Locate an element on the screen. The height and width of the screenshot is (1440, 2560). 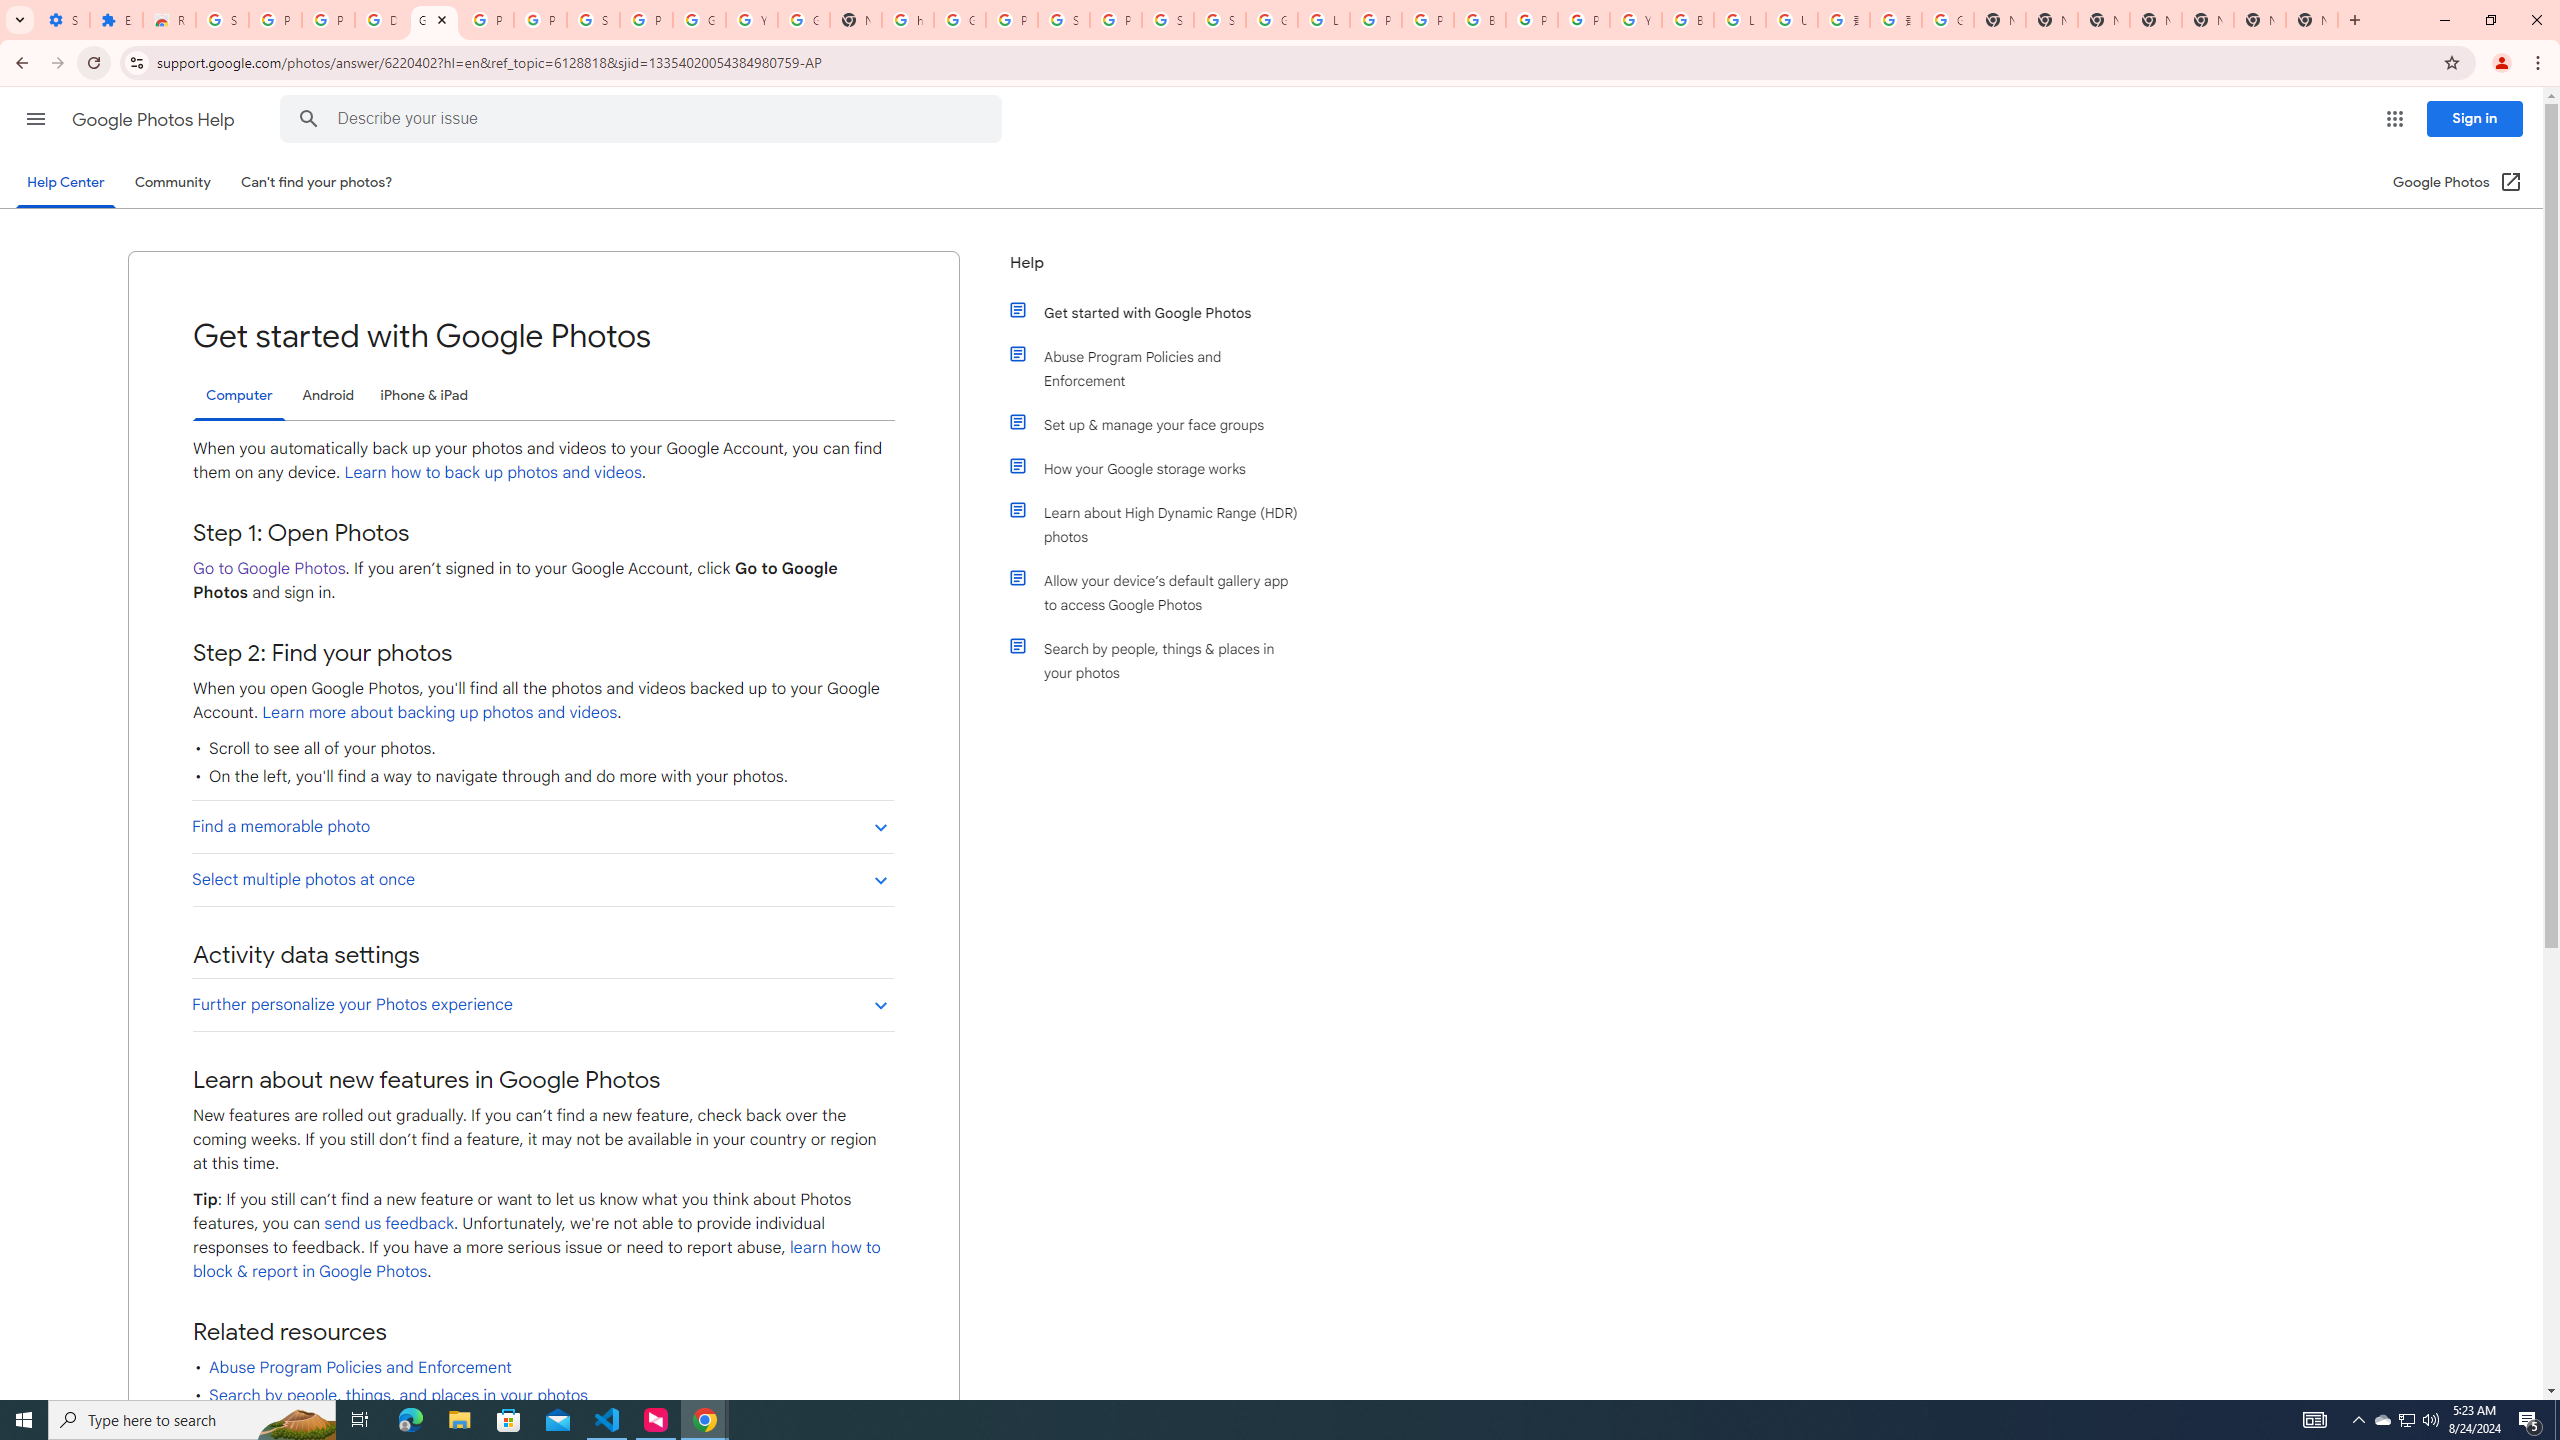
Google Photos Help is located at coordinates (154, 120).